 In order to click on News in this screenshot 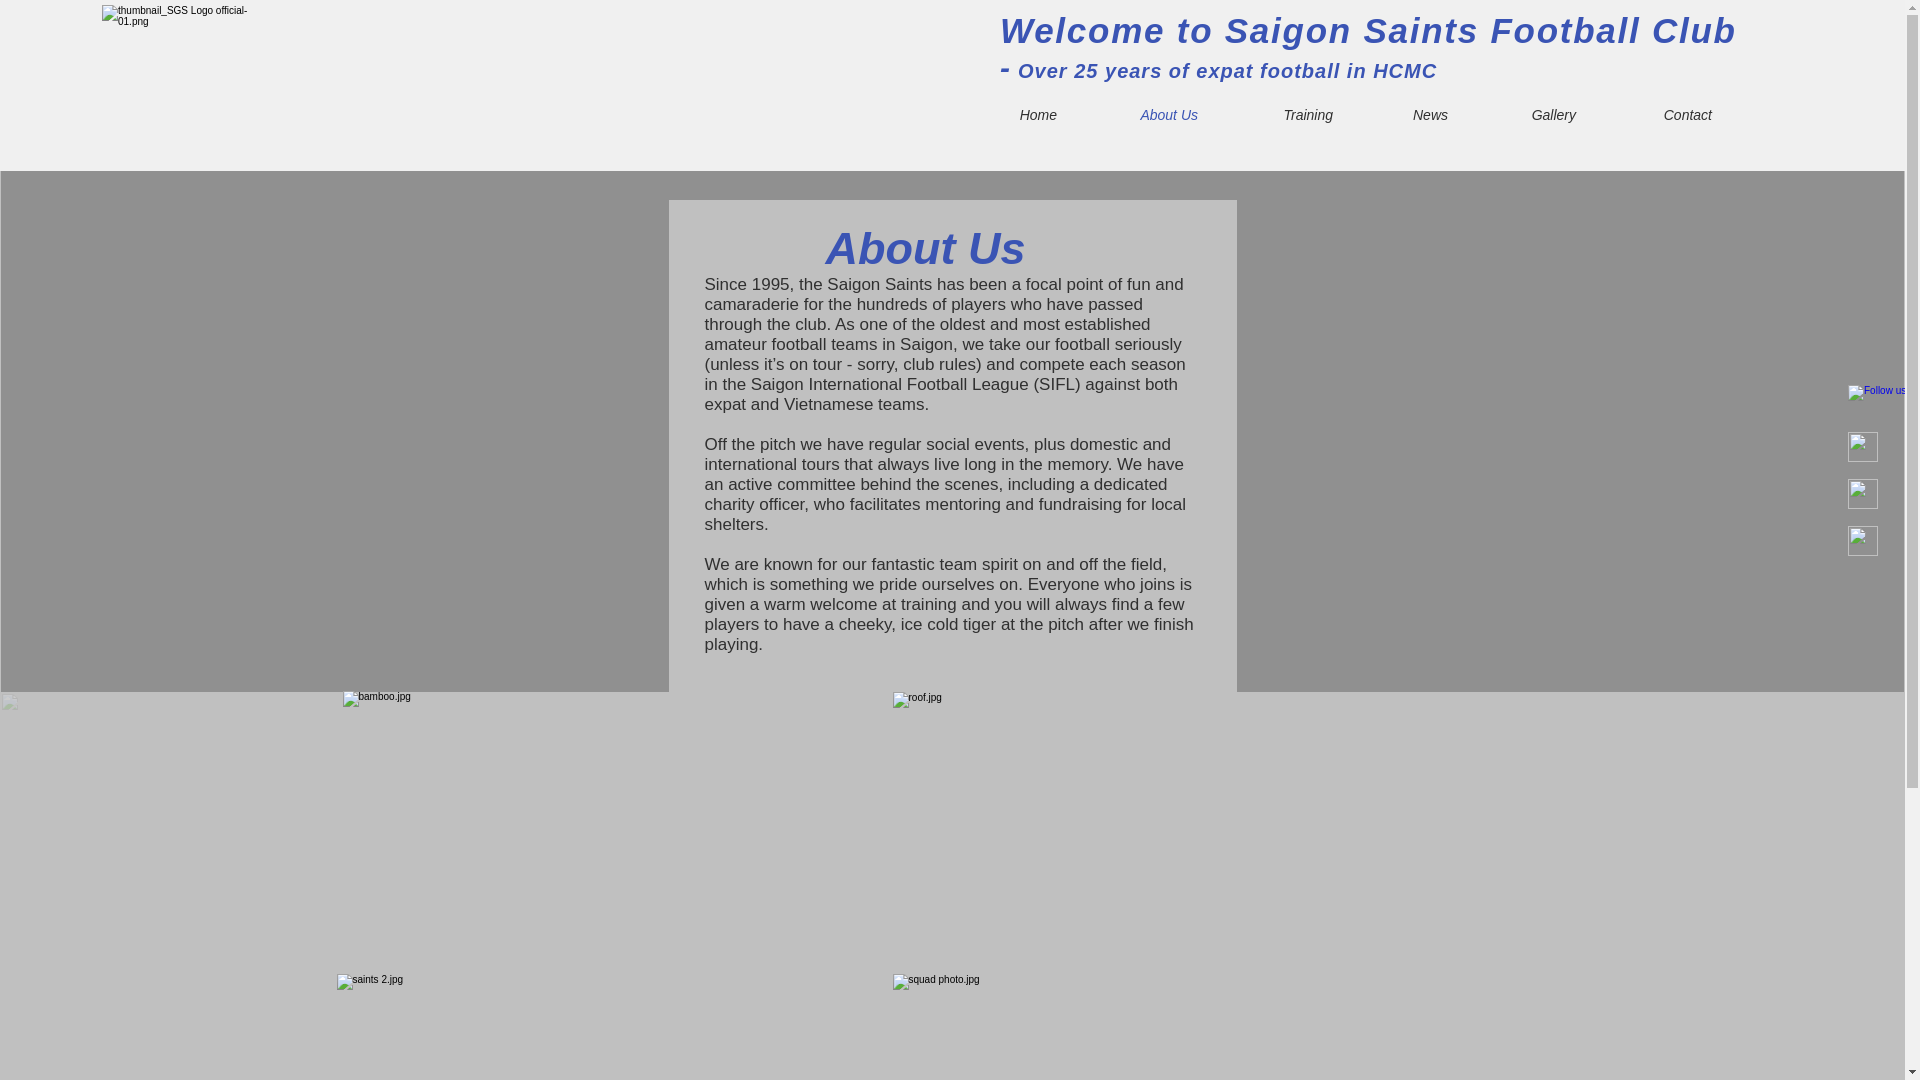, I will do `click(1405, 114)`.